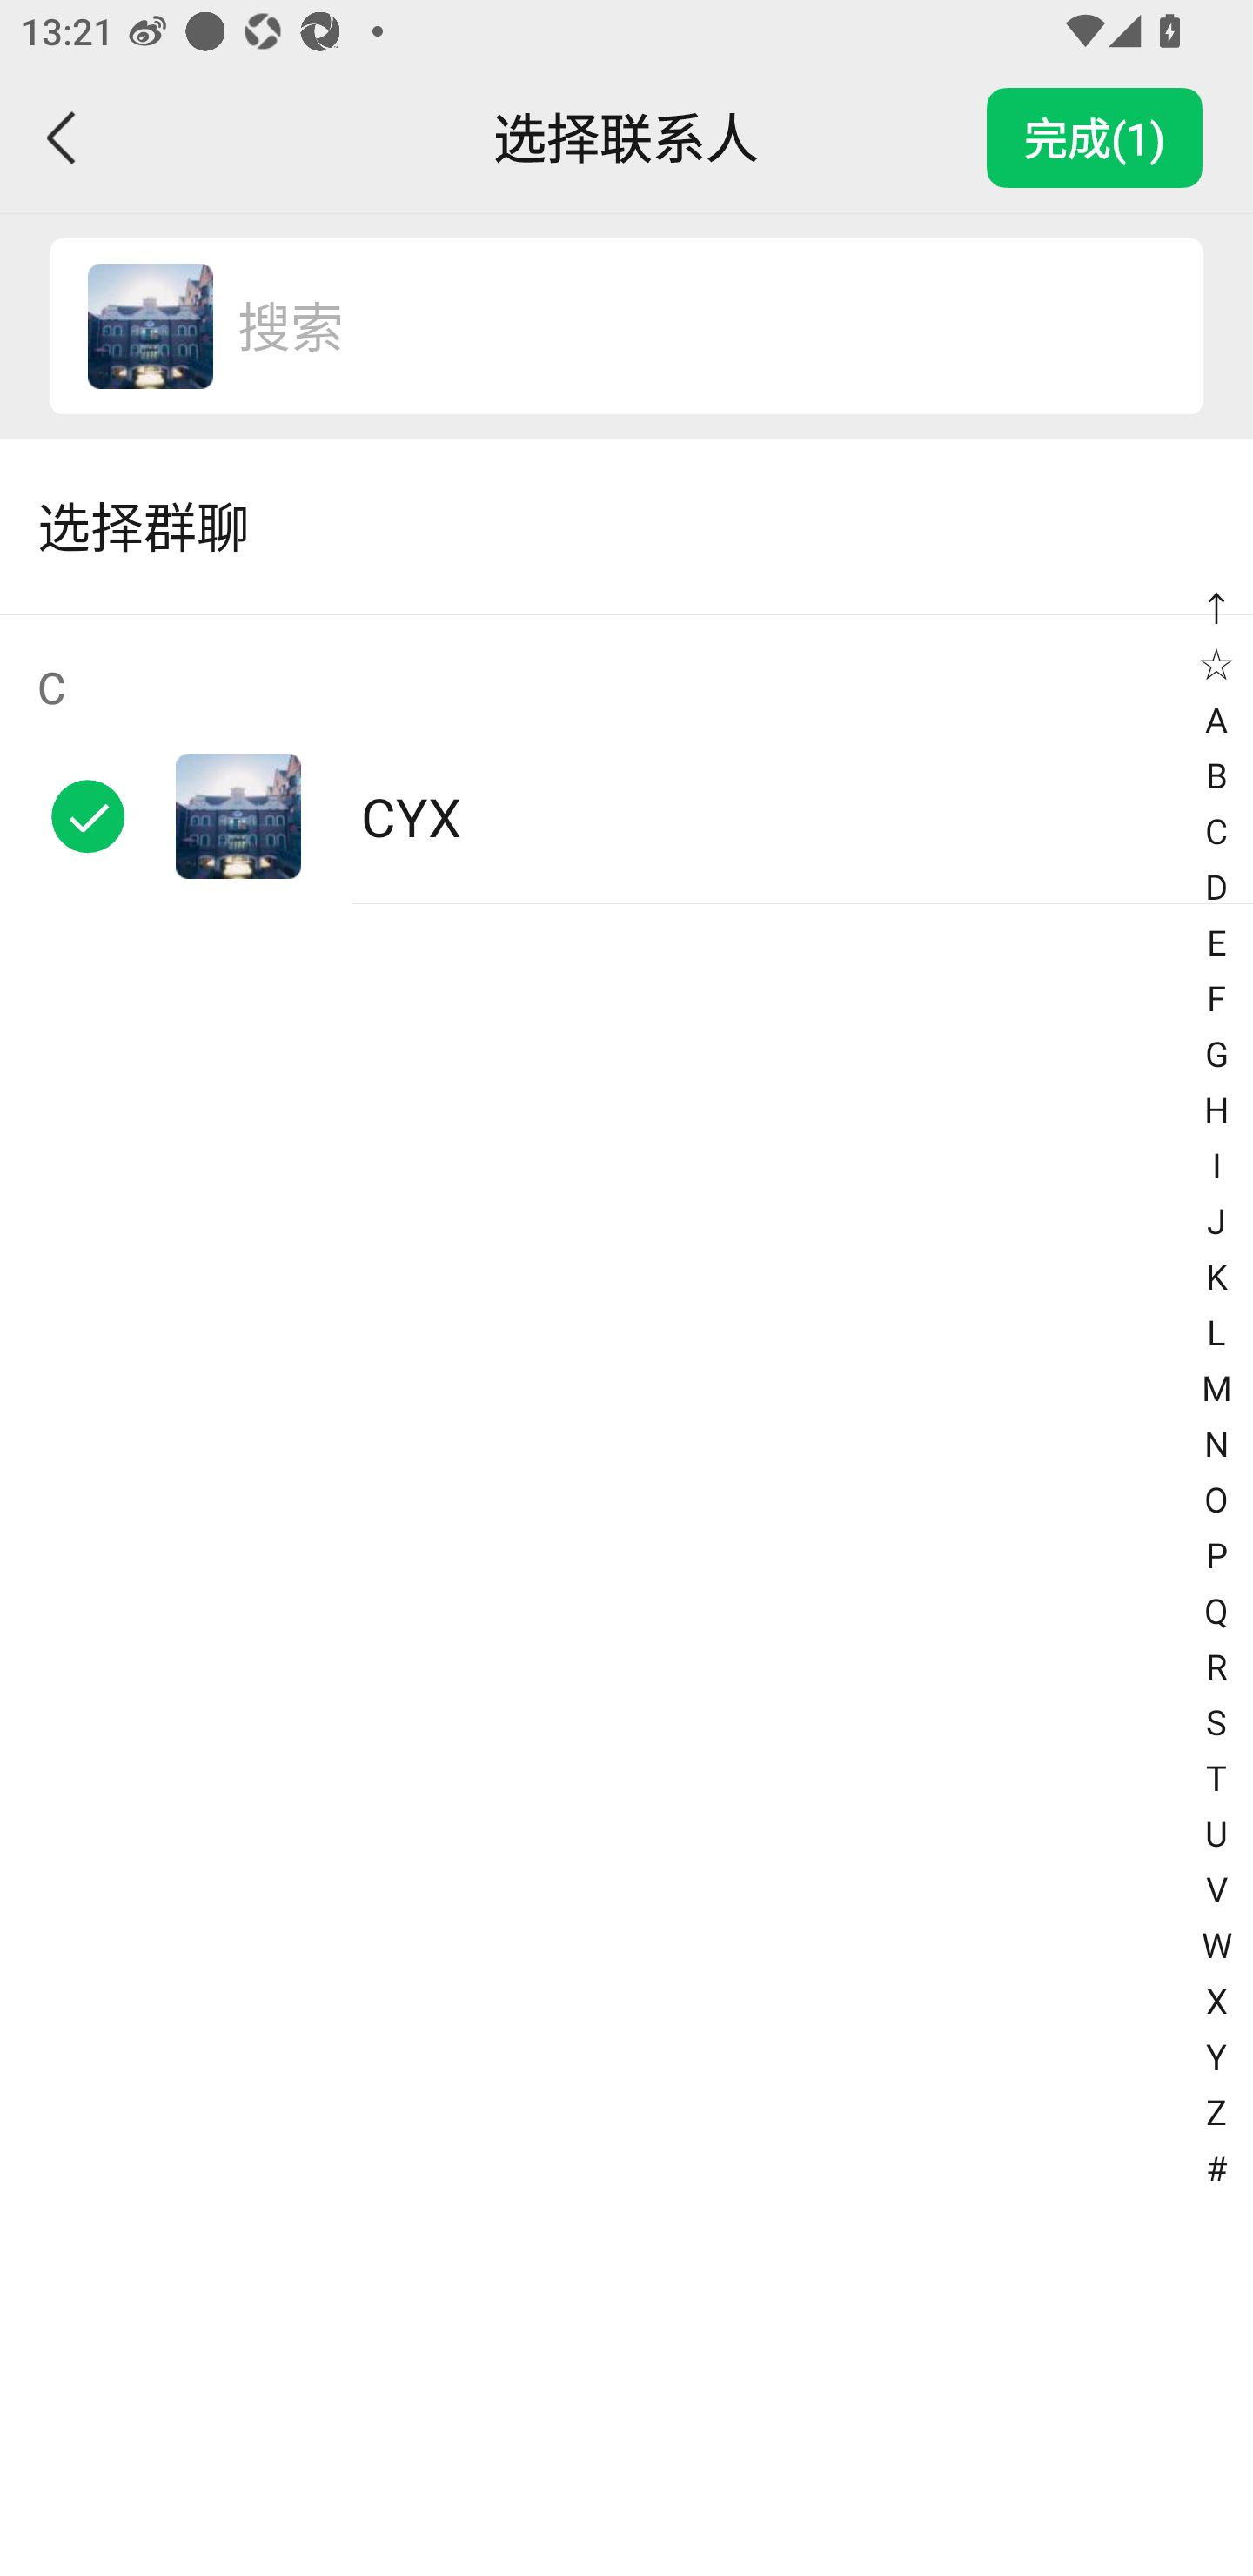 The image size is (1253, 2576). Describe the element at coordinates (150, 327) in the screenshot. I see `CYX` at that location.